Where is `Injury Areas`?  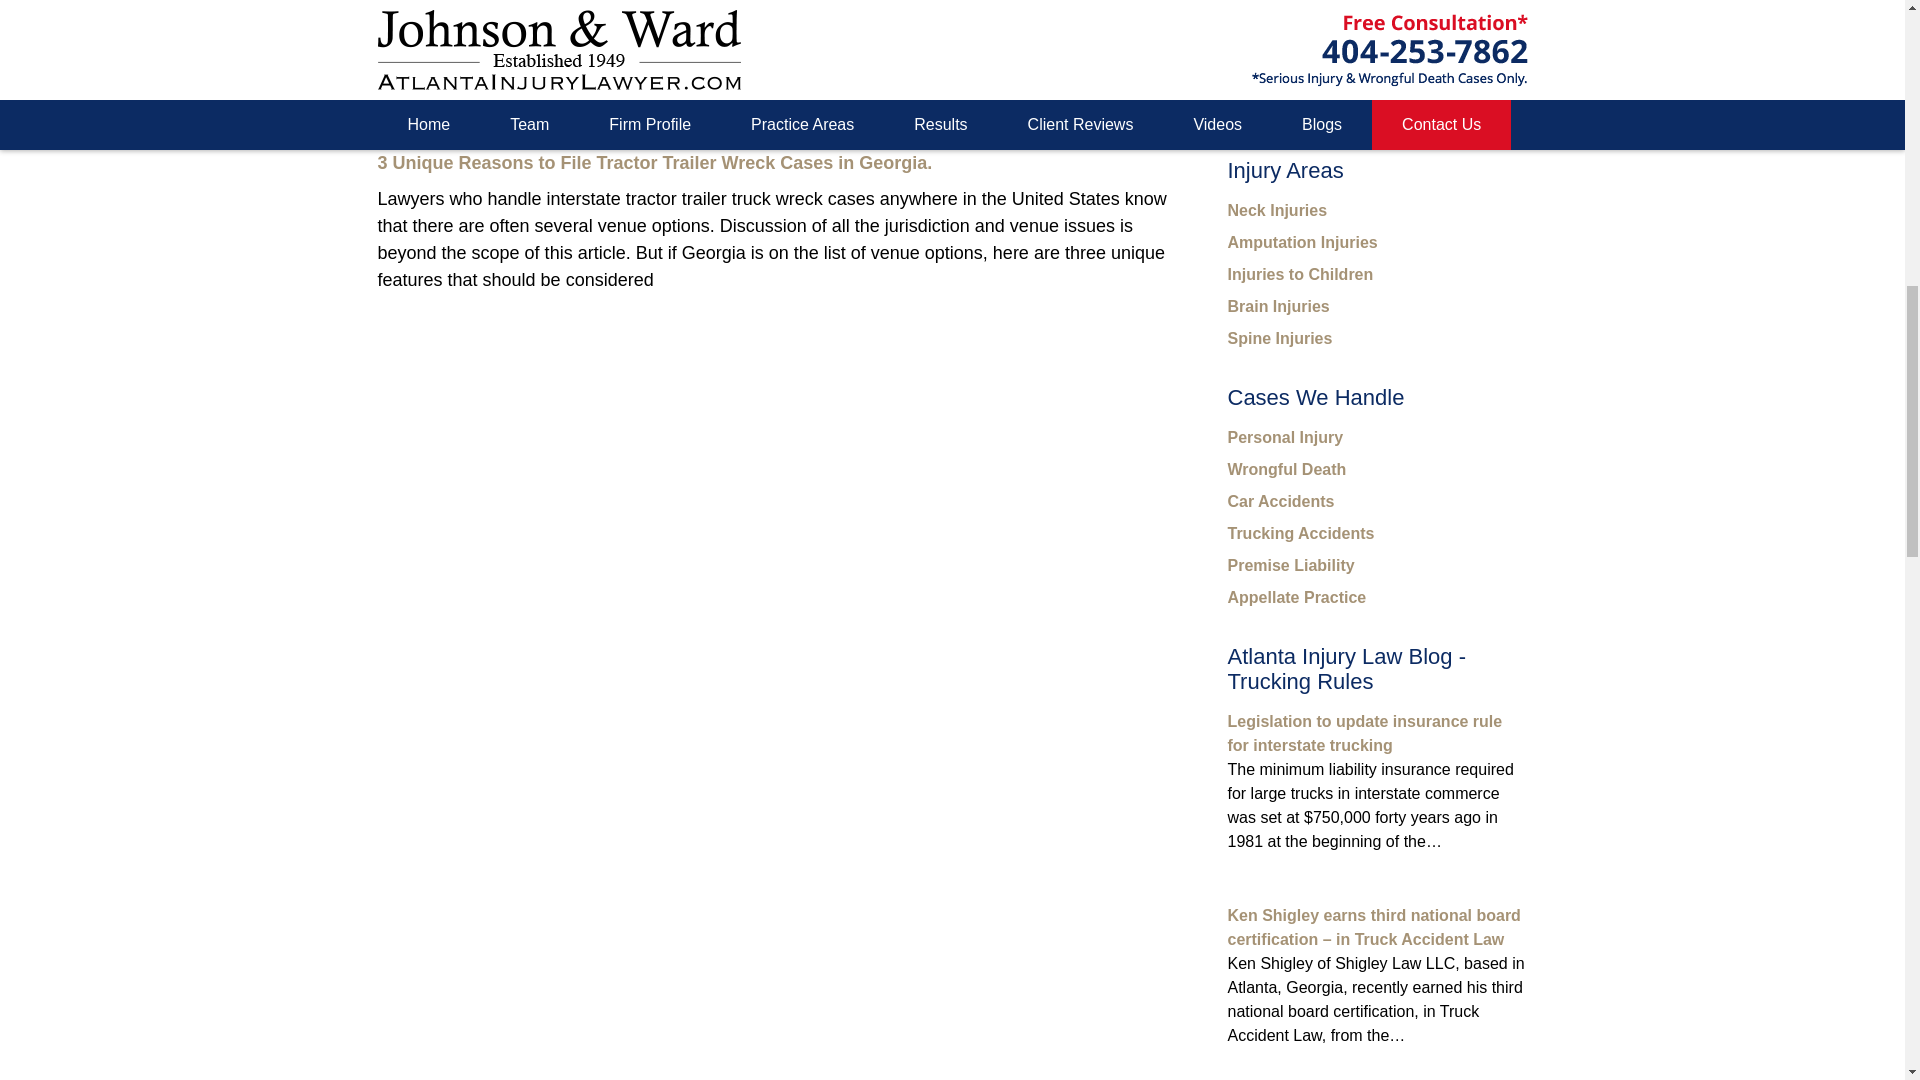
Injury Areas is located at coordinates (1286, 170).